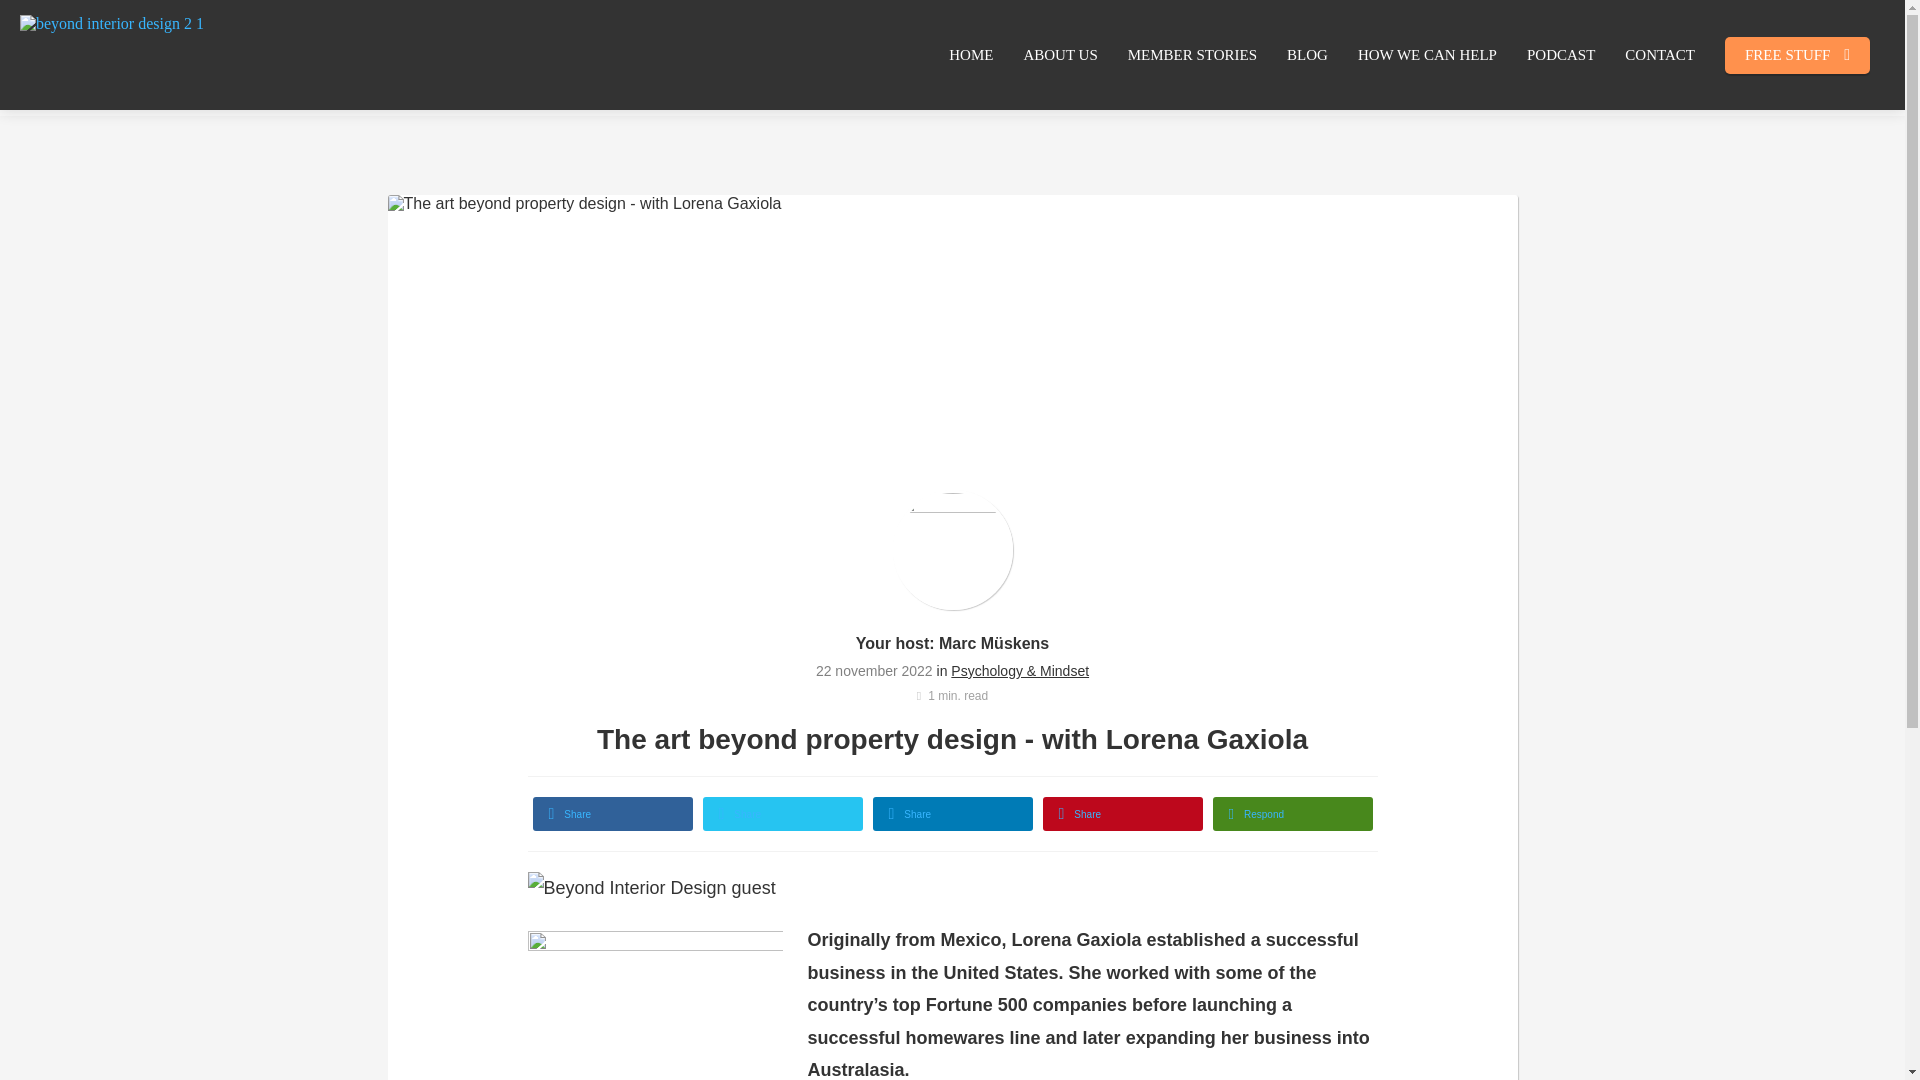 This screenshot has width=1920, height=1080. What do you see at coordinates (1306, 54) in the screenshot?
I see `BLOG` at bounding box center [1306, 54].